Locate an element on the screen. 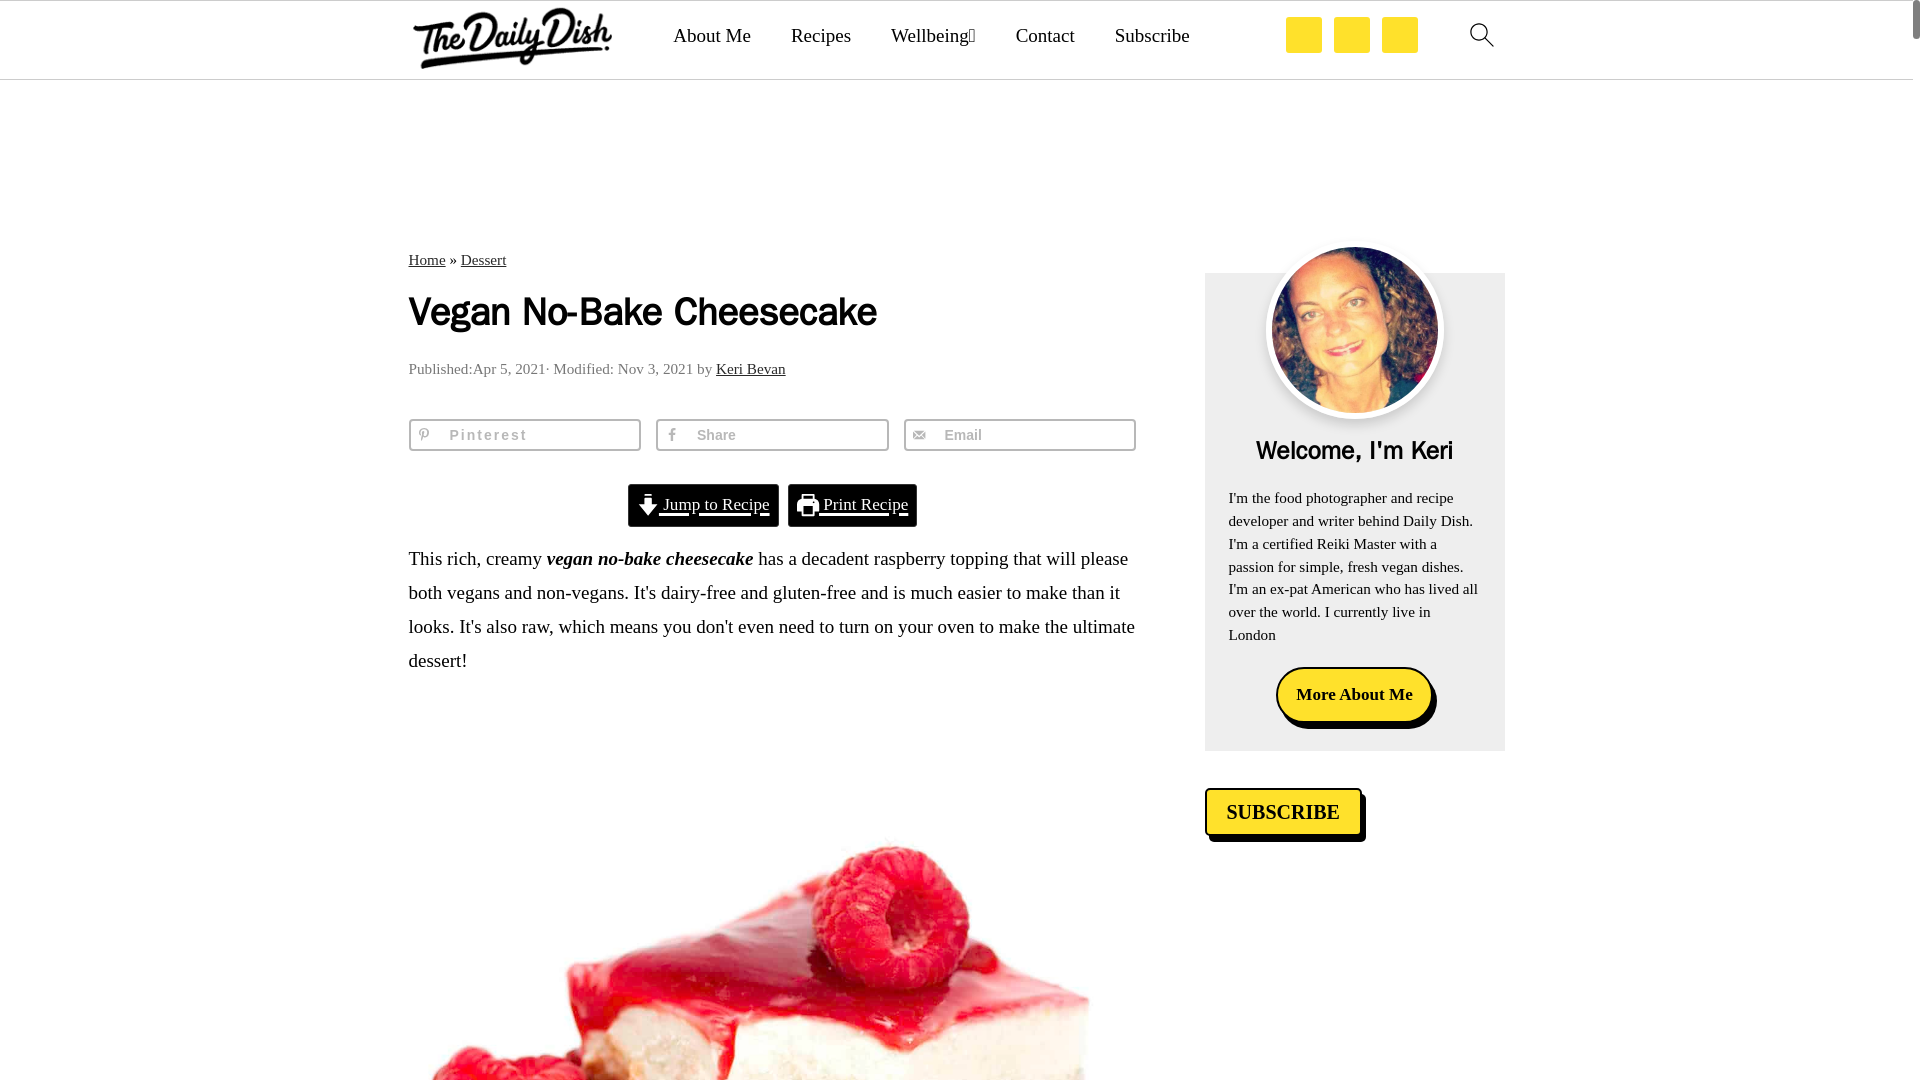 Image resolution: width=1920 pixels, height=1080 pixels. Send over email is located at coordinates (1020, 435).